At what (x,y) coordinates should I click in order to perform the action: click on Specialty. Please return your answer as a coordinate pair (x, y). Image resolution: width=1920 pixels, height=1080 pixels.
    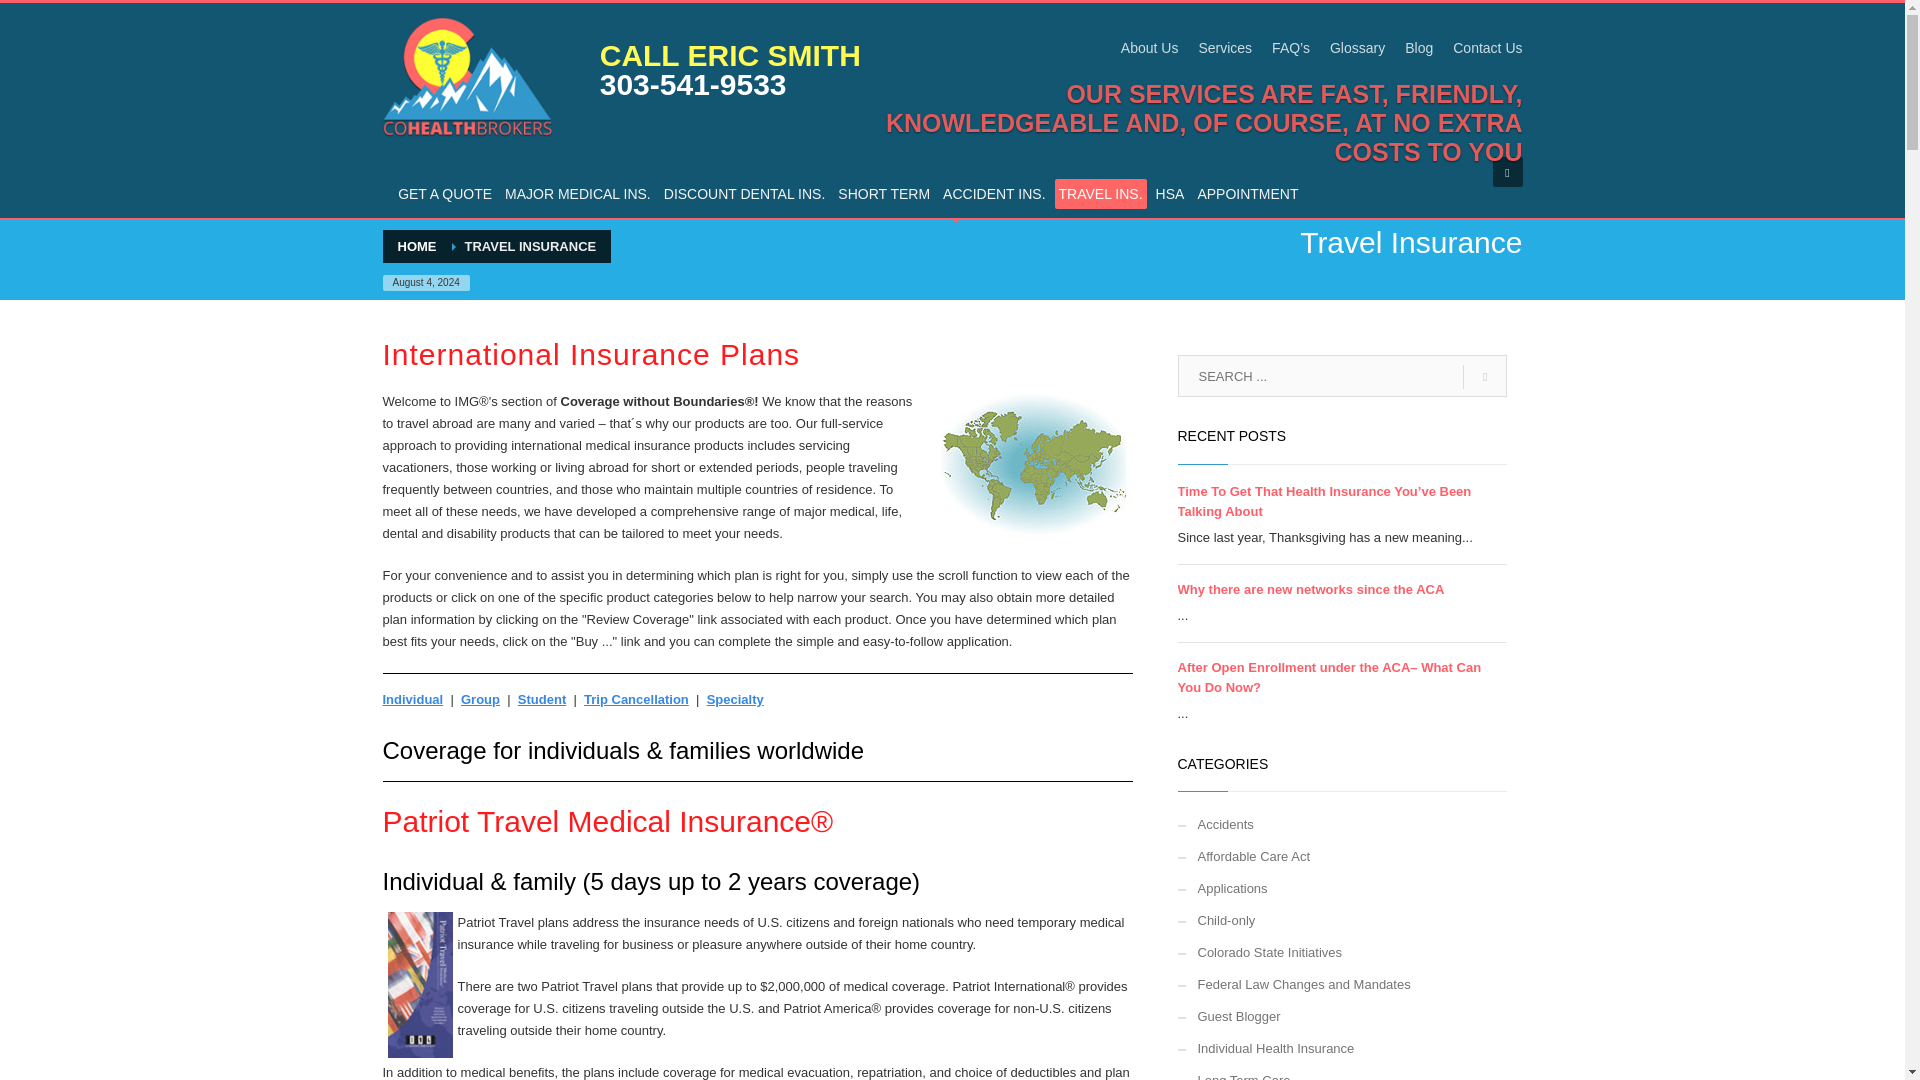
    Looking at the image, I should click on (735, 700).